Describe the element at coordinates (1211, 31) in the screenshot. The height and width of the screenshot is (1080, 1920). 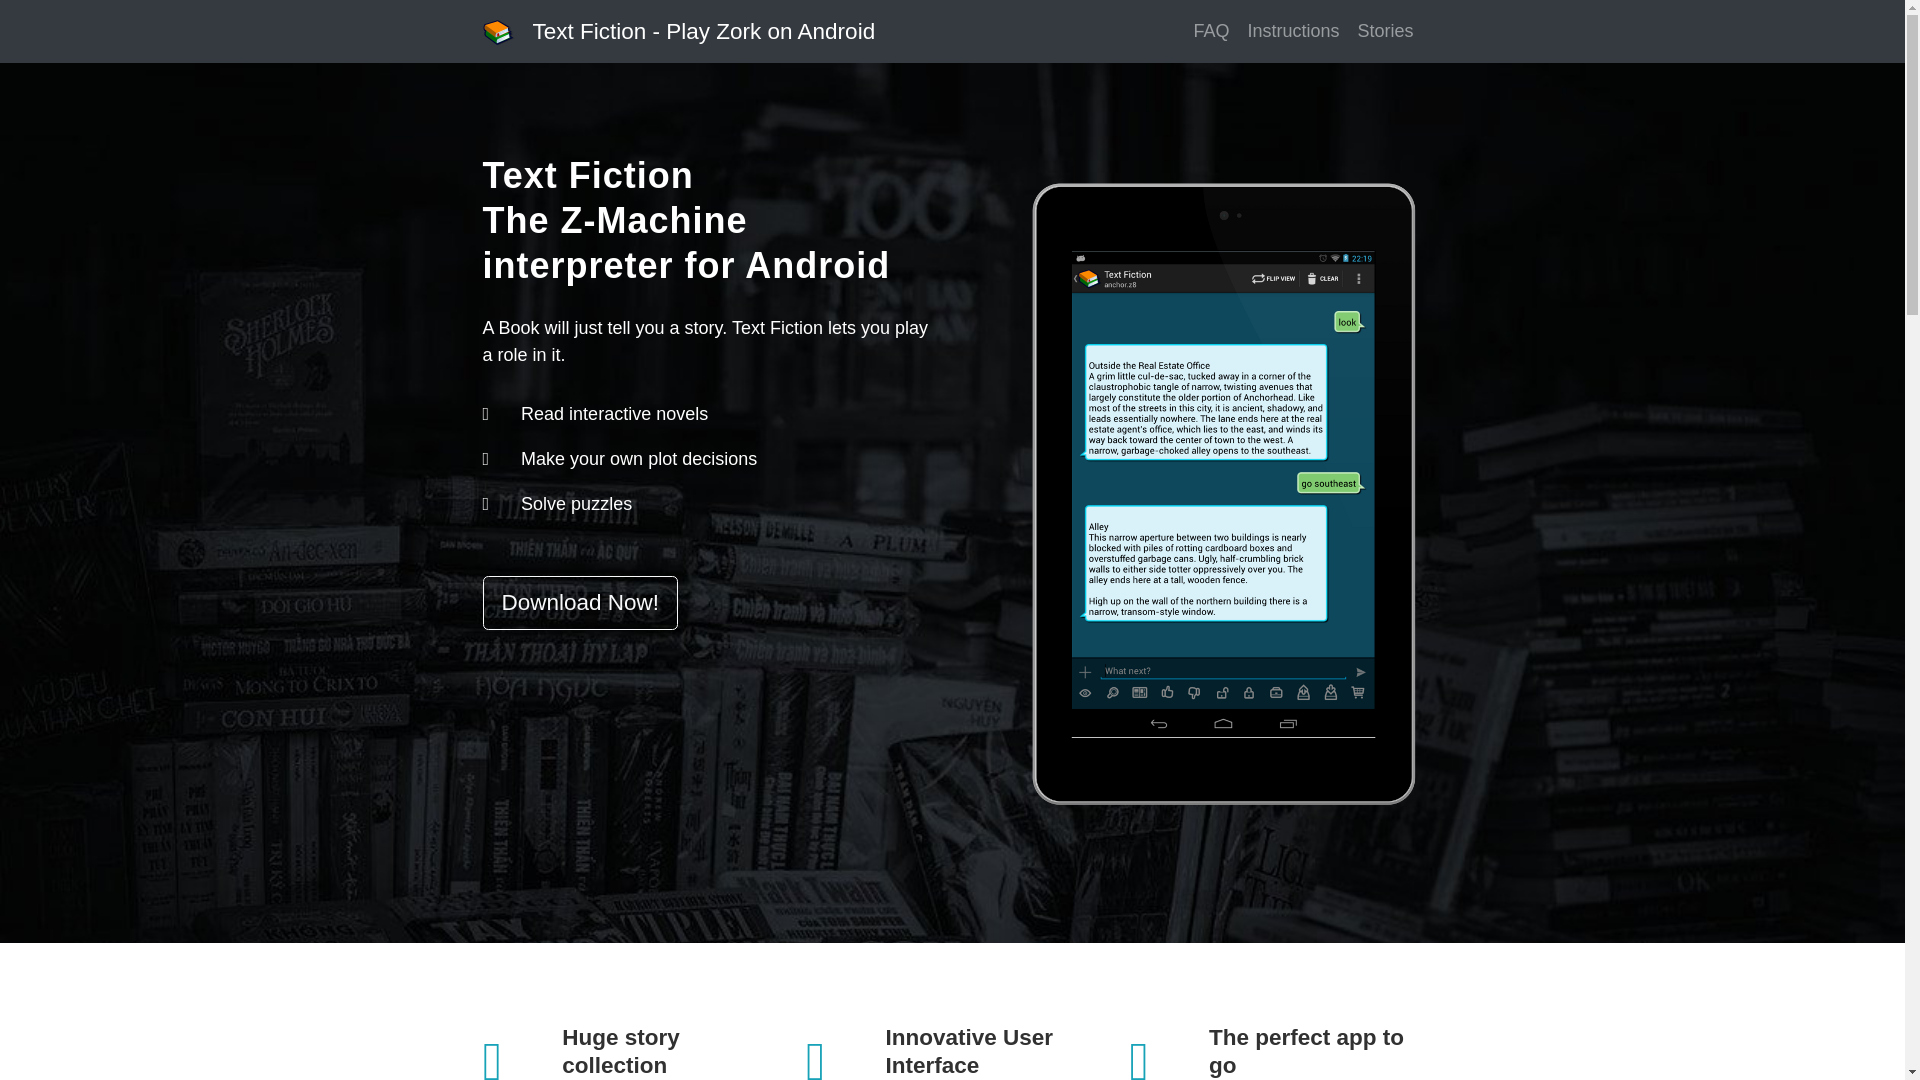
I see `FAQ` at that location.